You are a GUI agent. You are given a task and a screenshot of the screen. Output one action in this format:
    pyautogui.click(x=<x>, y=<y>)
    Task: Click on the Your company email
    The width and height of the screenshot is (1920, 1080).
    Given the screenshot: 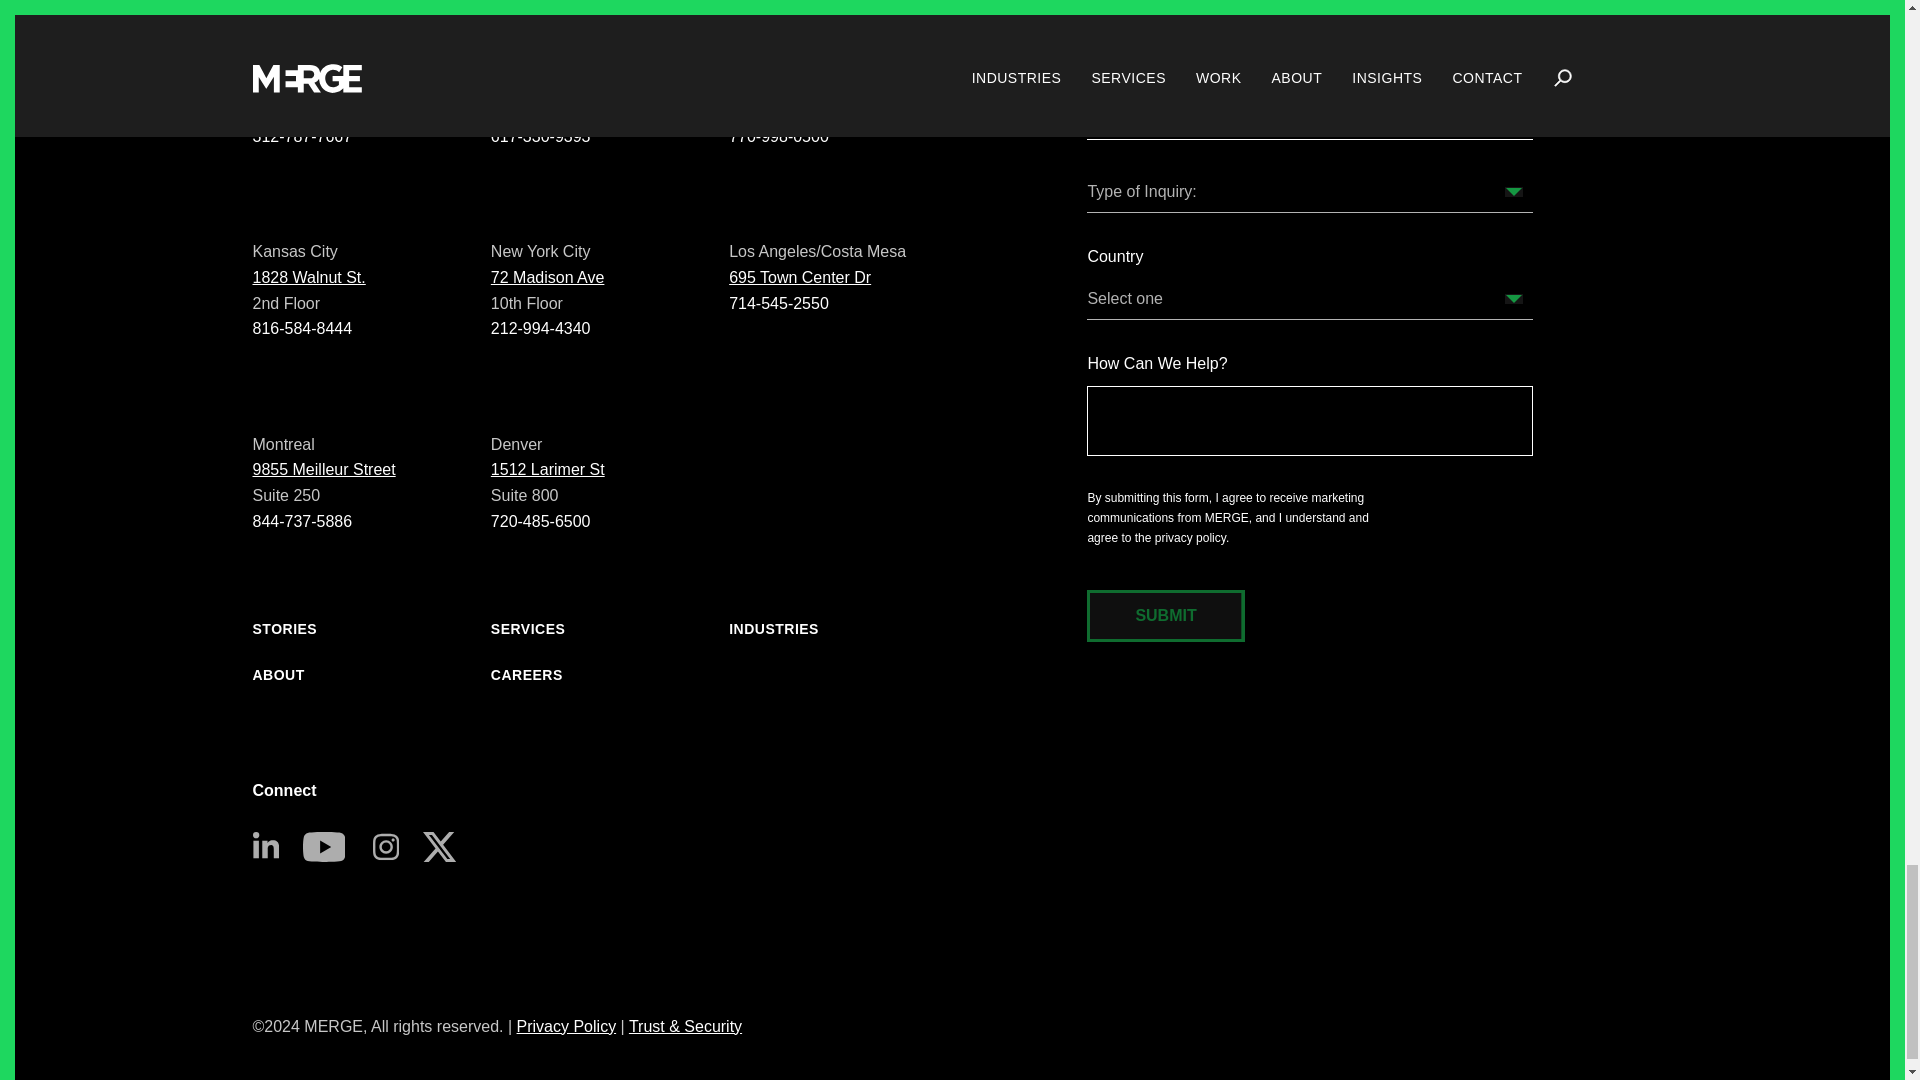 What is the action you would take?
    pyautogui.click(x=1309, y=118)
    